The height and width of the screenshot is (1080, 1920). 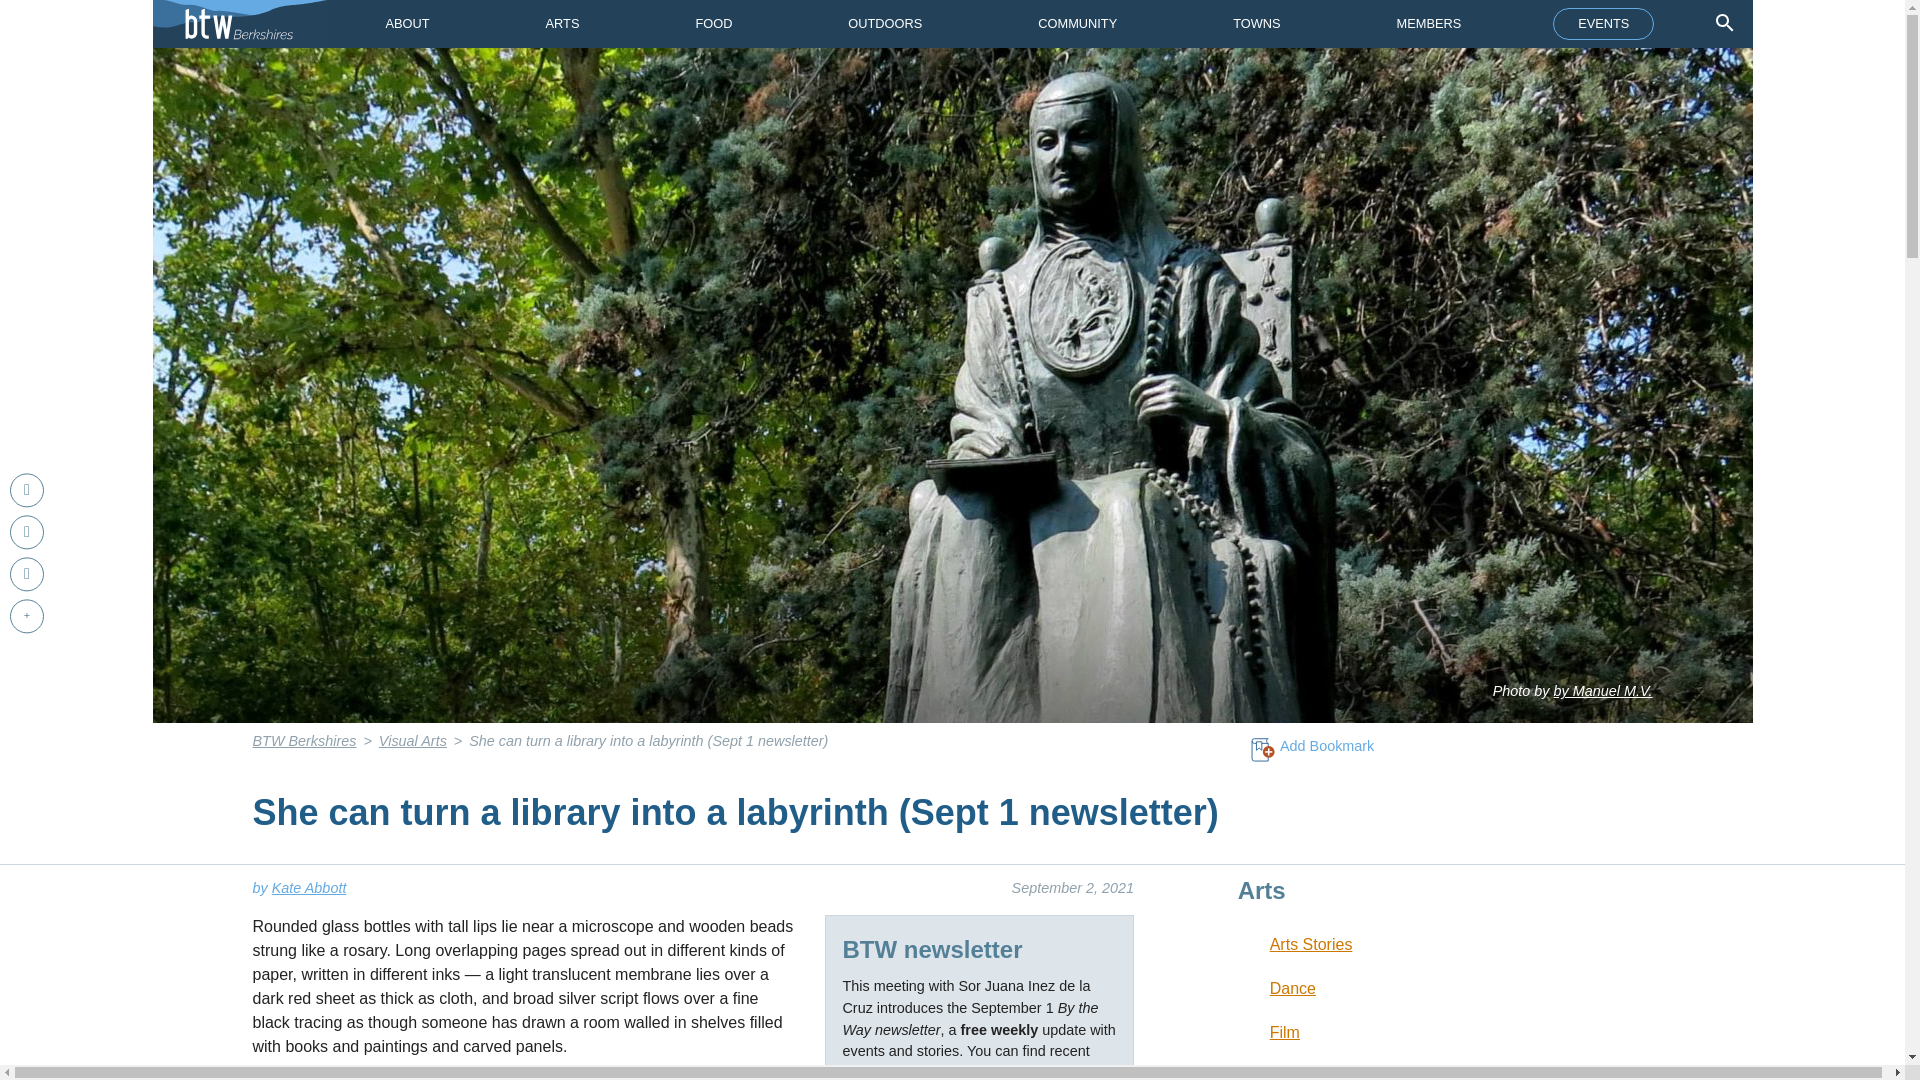 I want to click on MEMBERS, so click(x=1429, y=24).